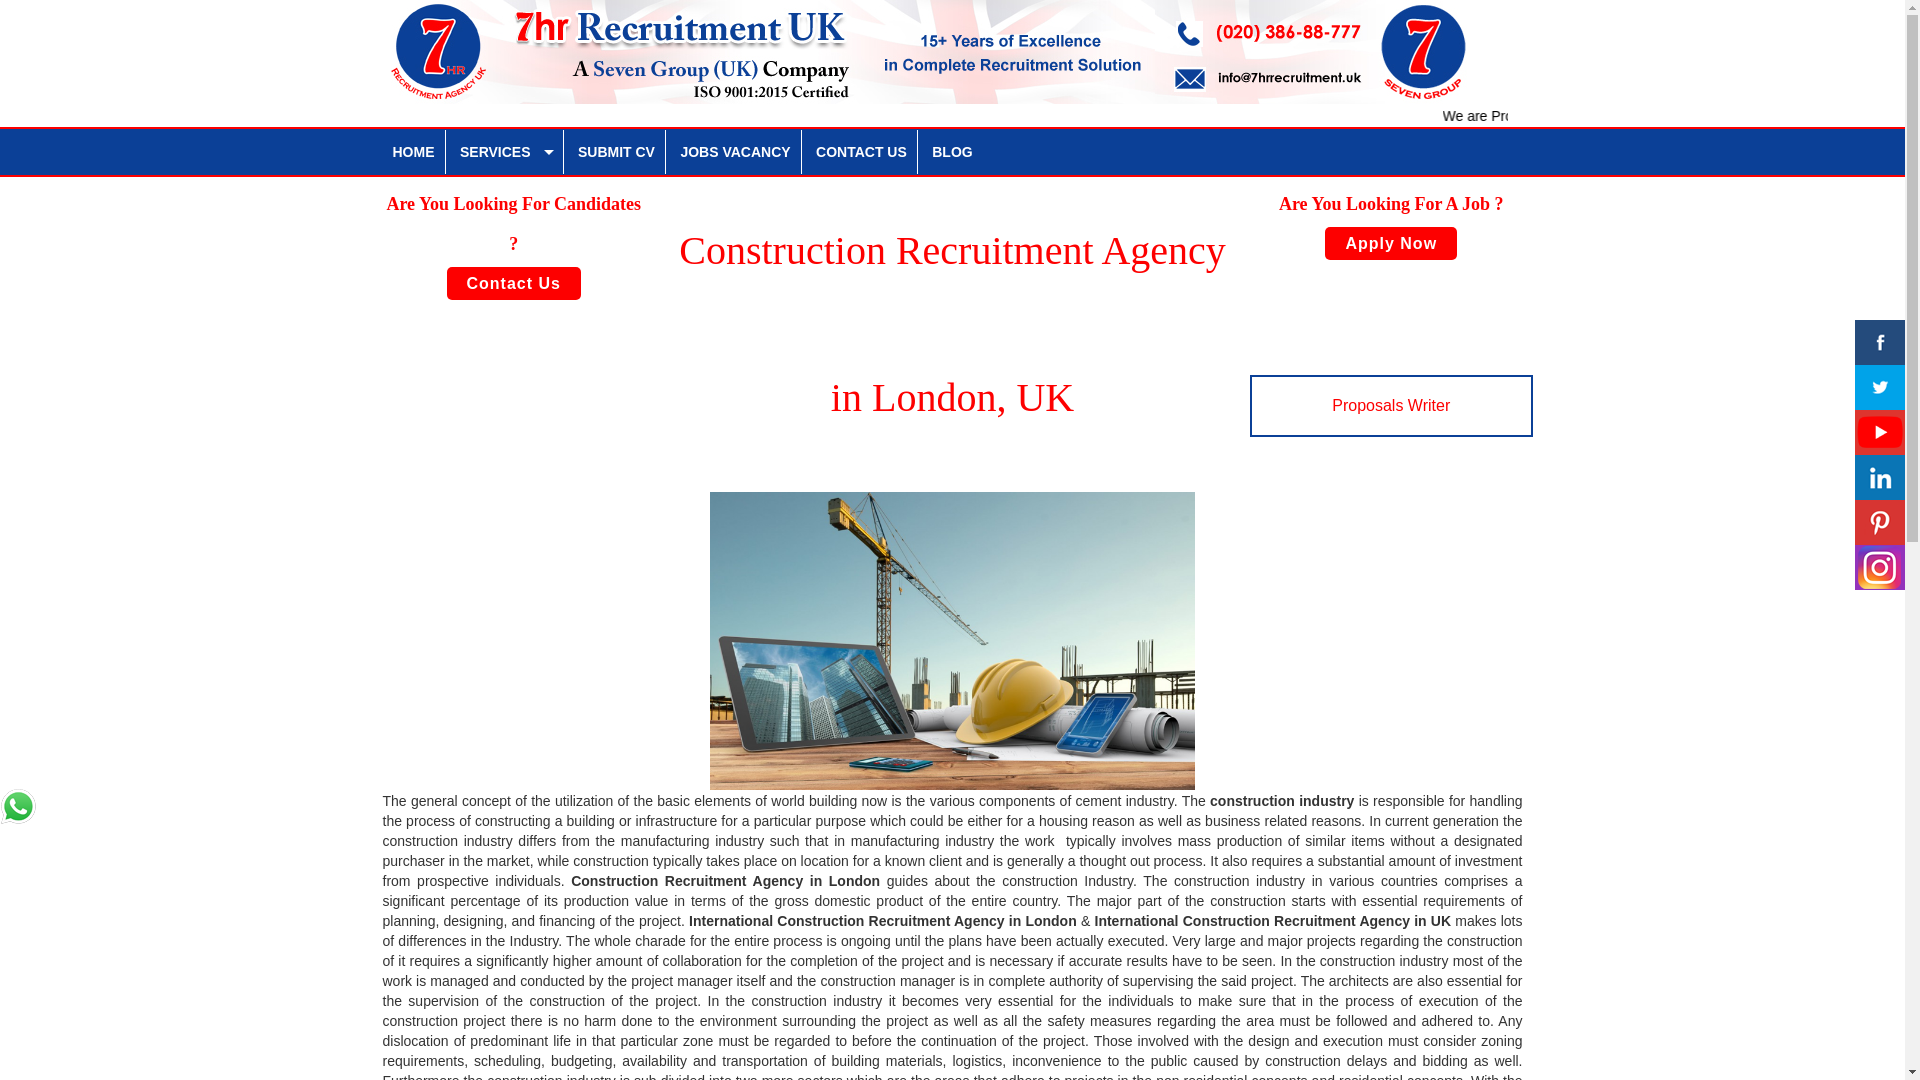 The width and height of the screenshot is (1920, 1080). Describe the element at coordinates (514, 283) in the screenshot. I see `Contact Us` at that location.